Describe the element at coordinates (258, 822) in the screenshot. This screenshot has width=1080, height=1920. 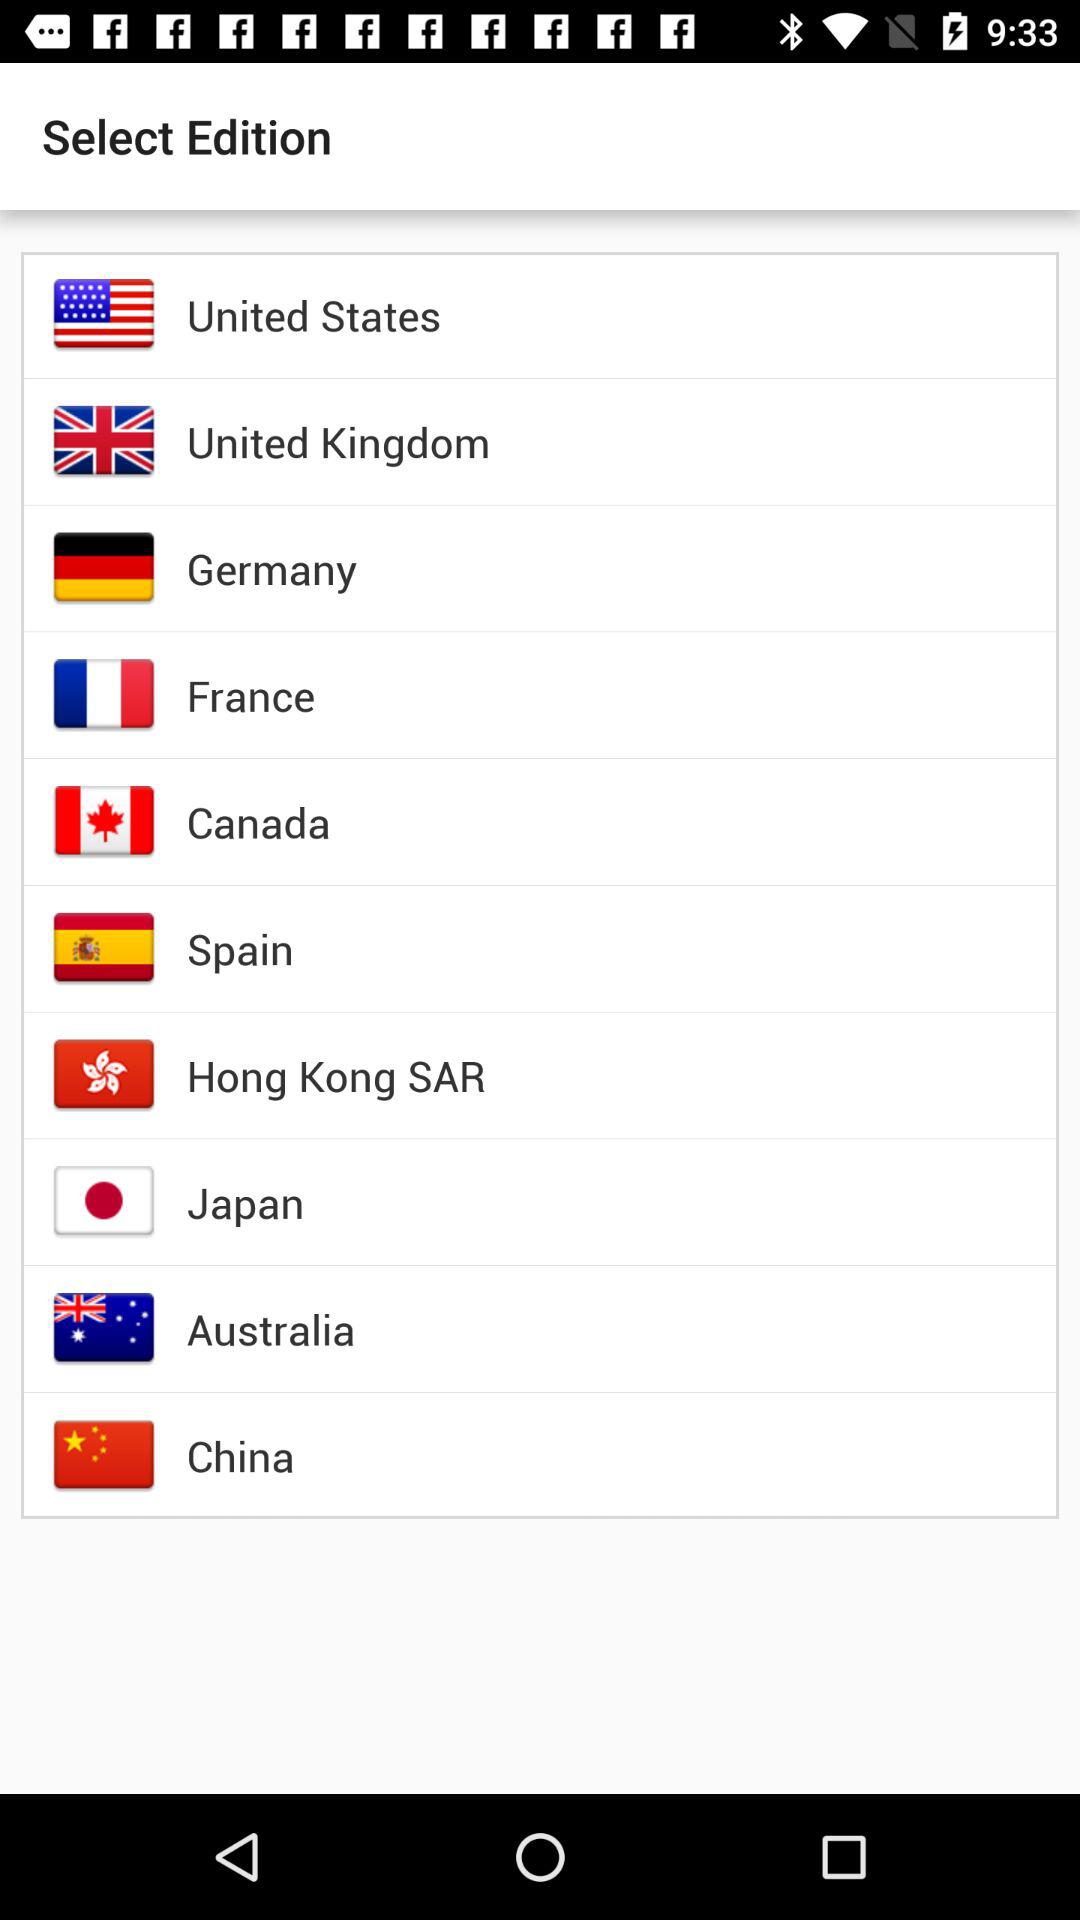
I see `select the item above spain item` at that location.